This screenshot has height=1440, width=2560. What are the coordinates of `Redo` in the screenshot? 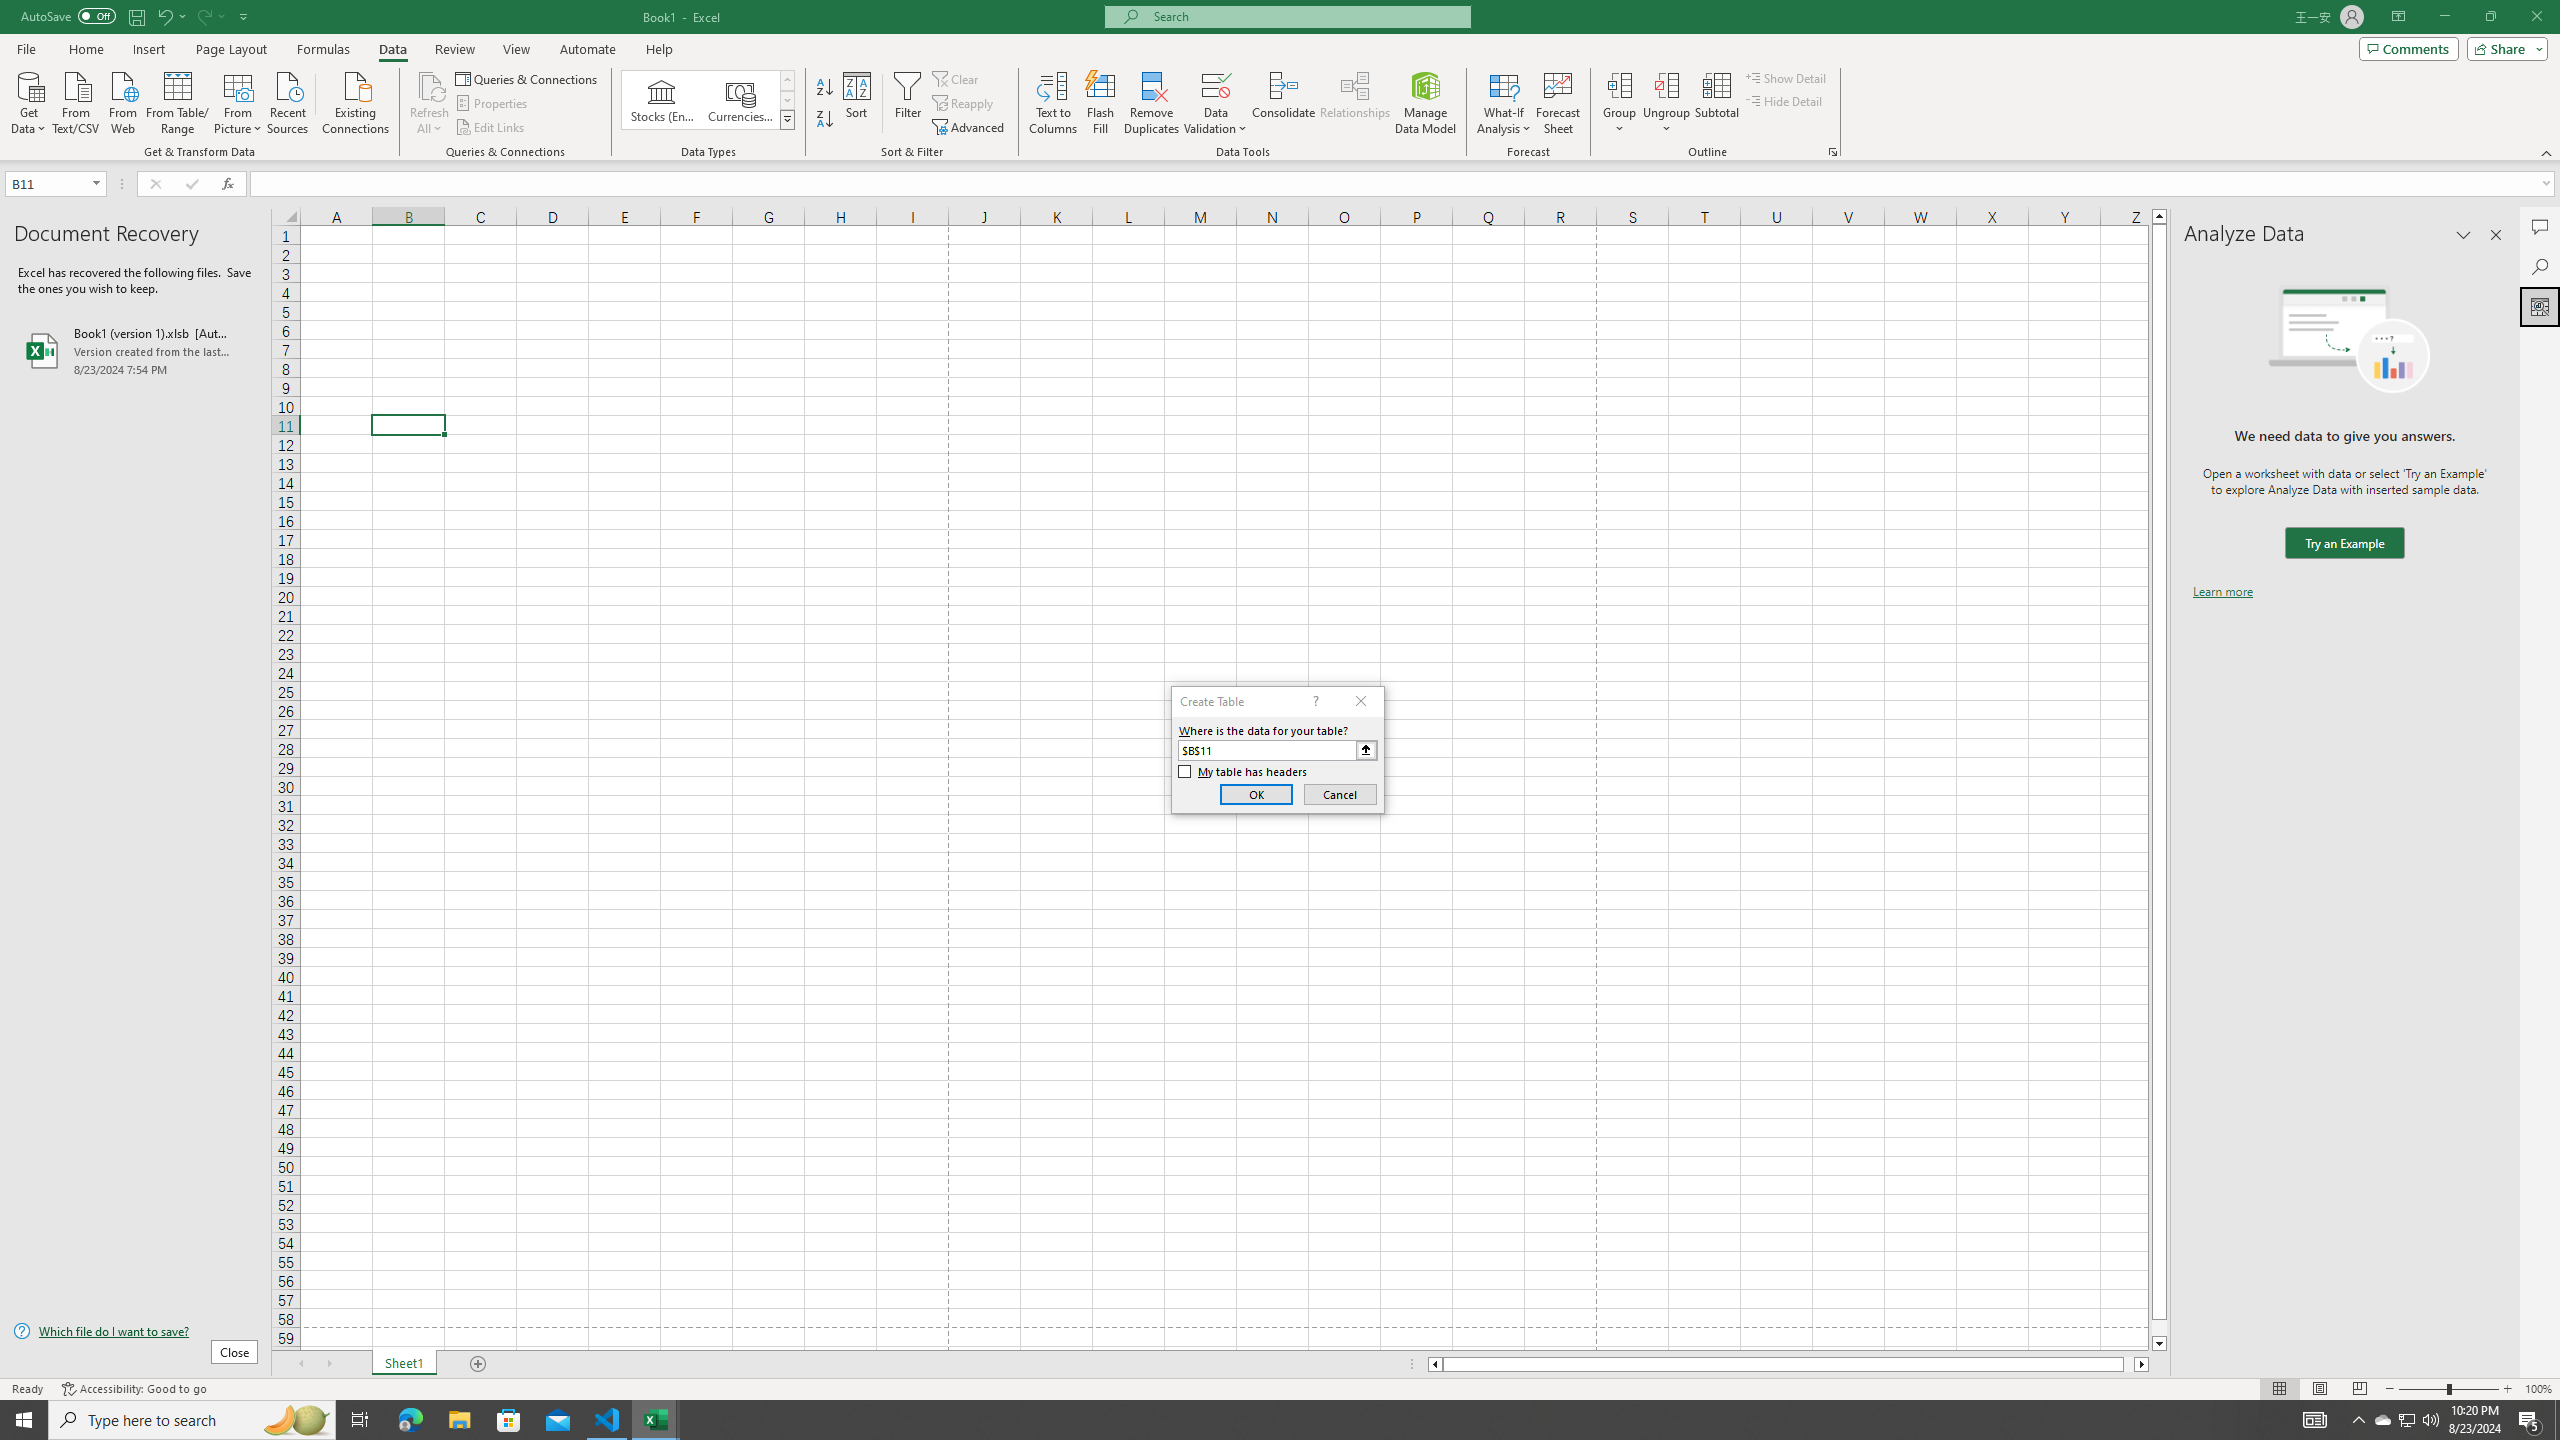 It's located at (204, 16).